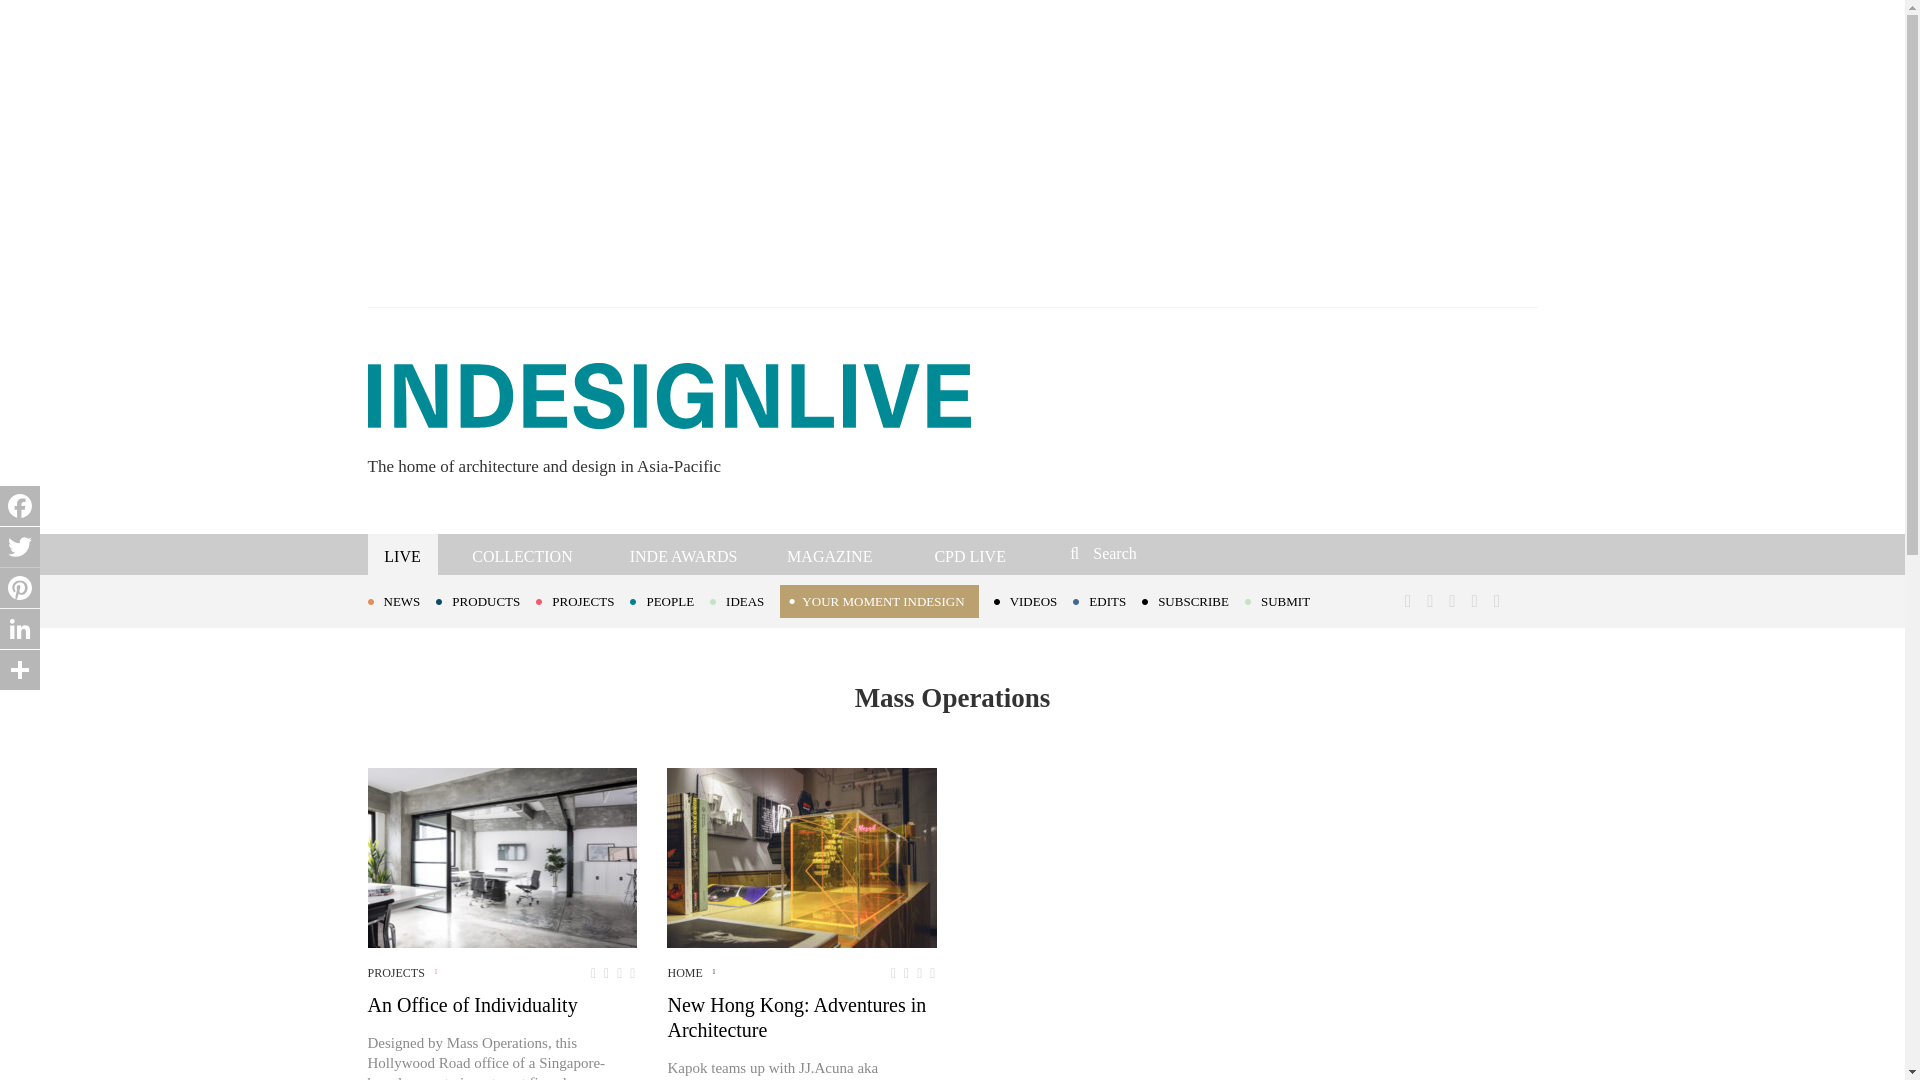 Image resolution: width=1920 pixels, height=1080 pixels. I want to click on VIDEOS, so click(1034, 600).